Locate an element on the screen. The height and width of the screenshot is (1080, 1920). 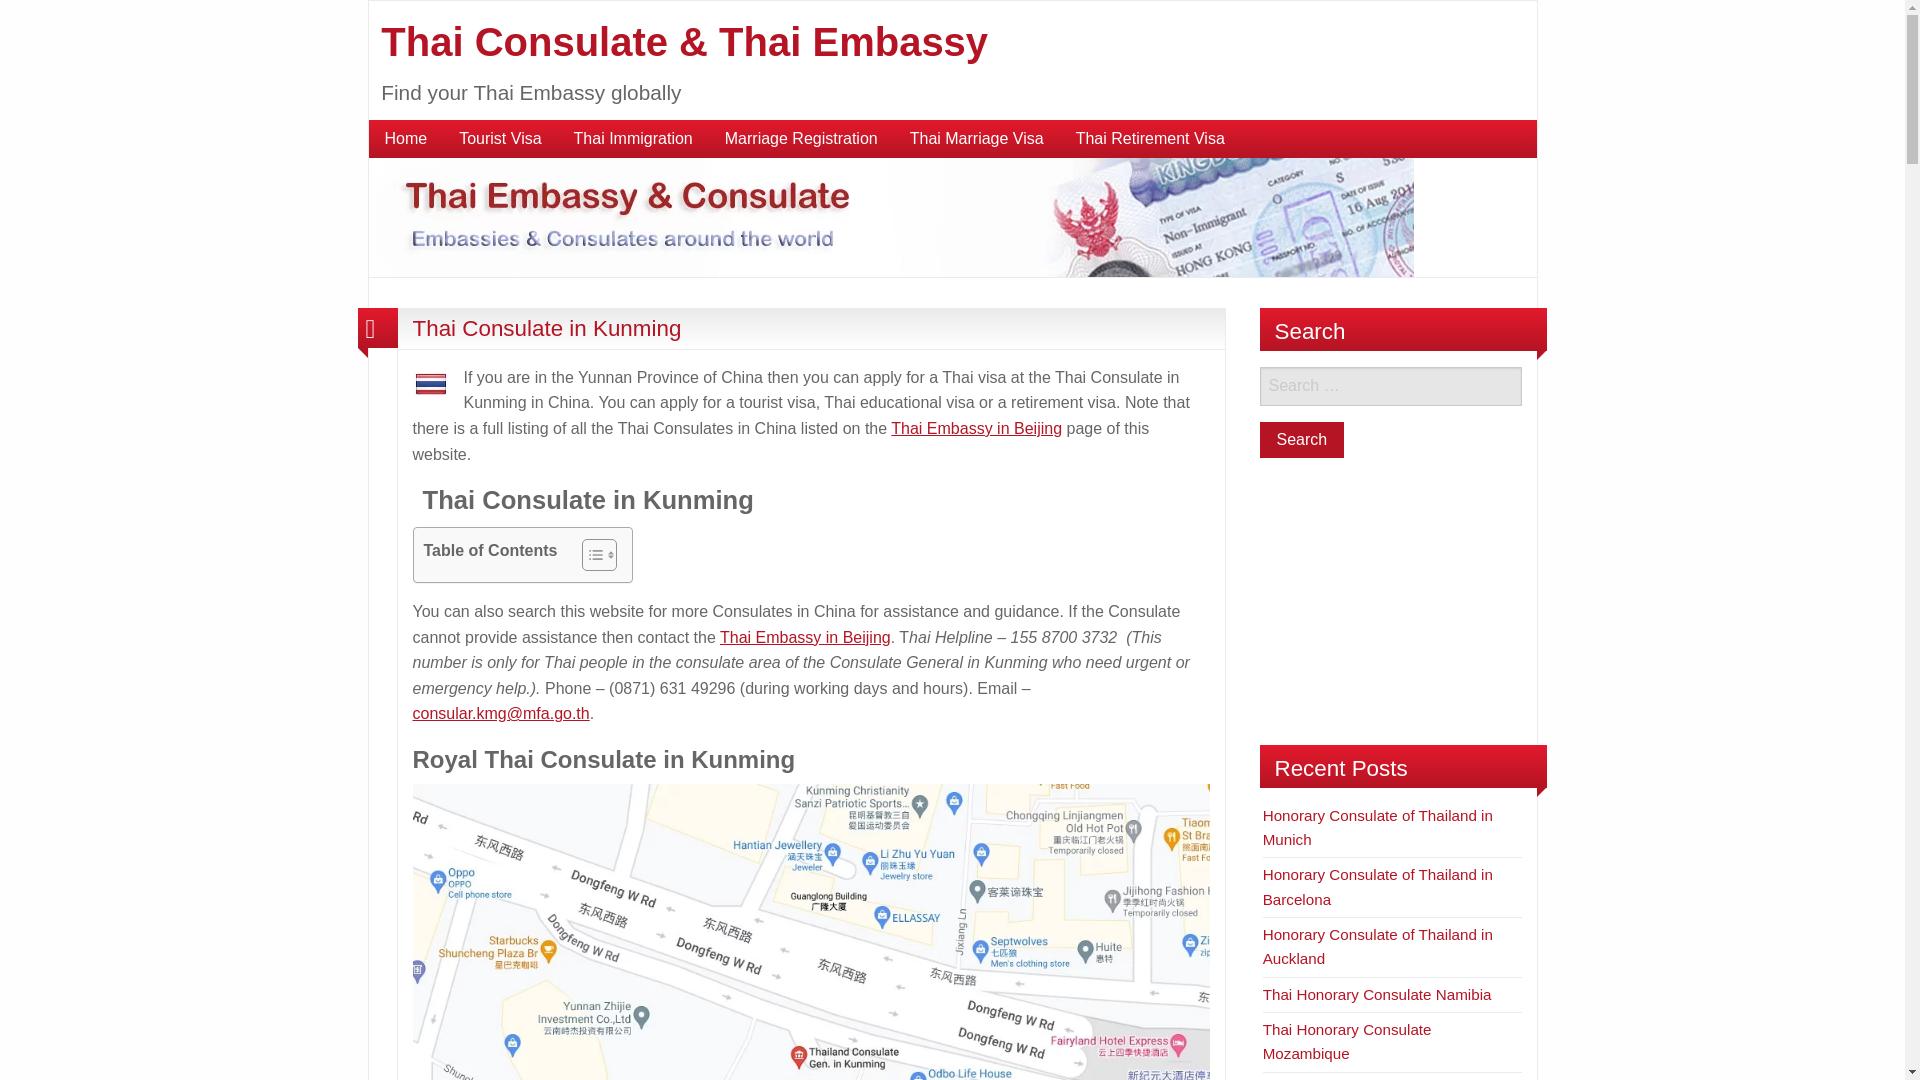
Thai Embassy in Beijing is located at coordinates (976, 428).